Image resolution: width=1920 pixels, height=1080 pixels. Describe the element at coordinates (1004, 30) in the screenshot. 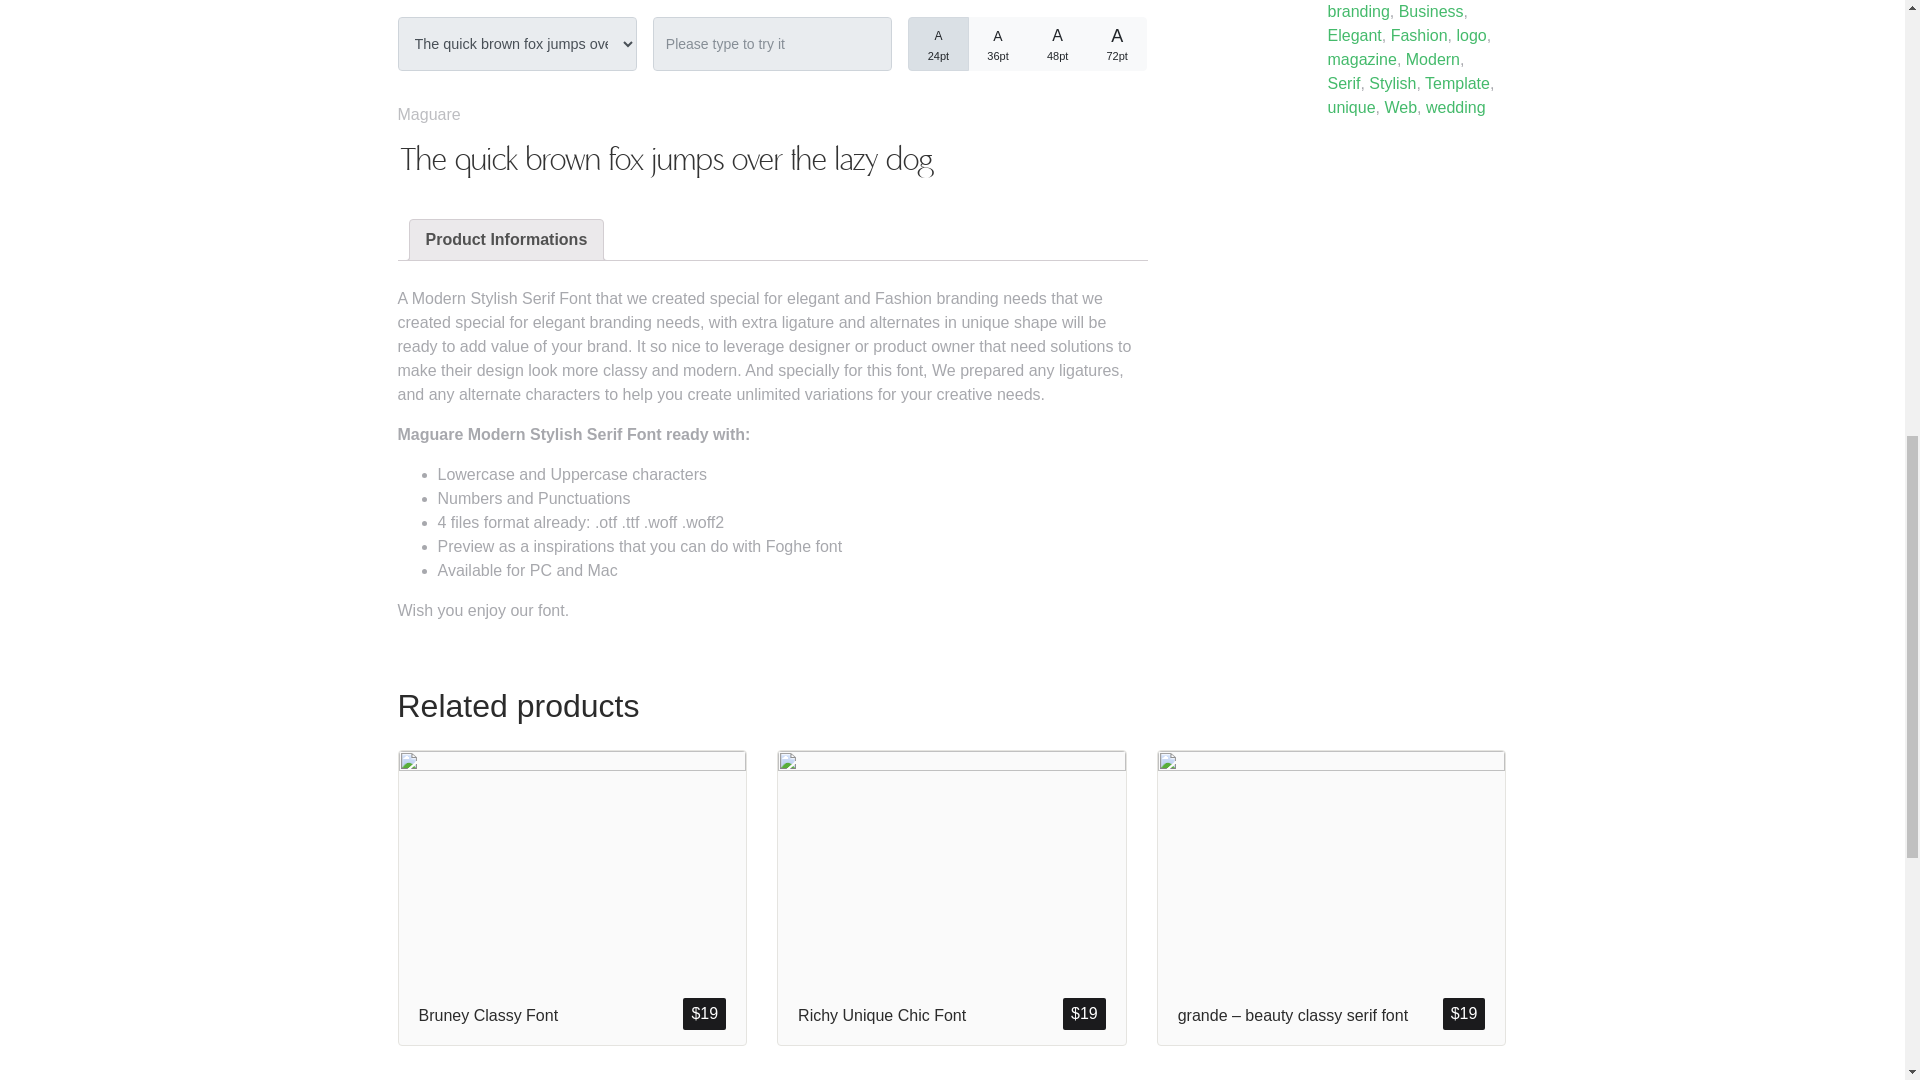

I see `48` at that location.